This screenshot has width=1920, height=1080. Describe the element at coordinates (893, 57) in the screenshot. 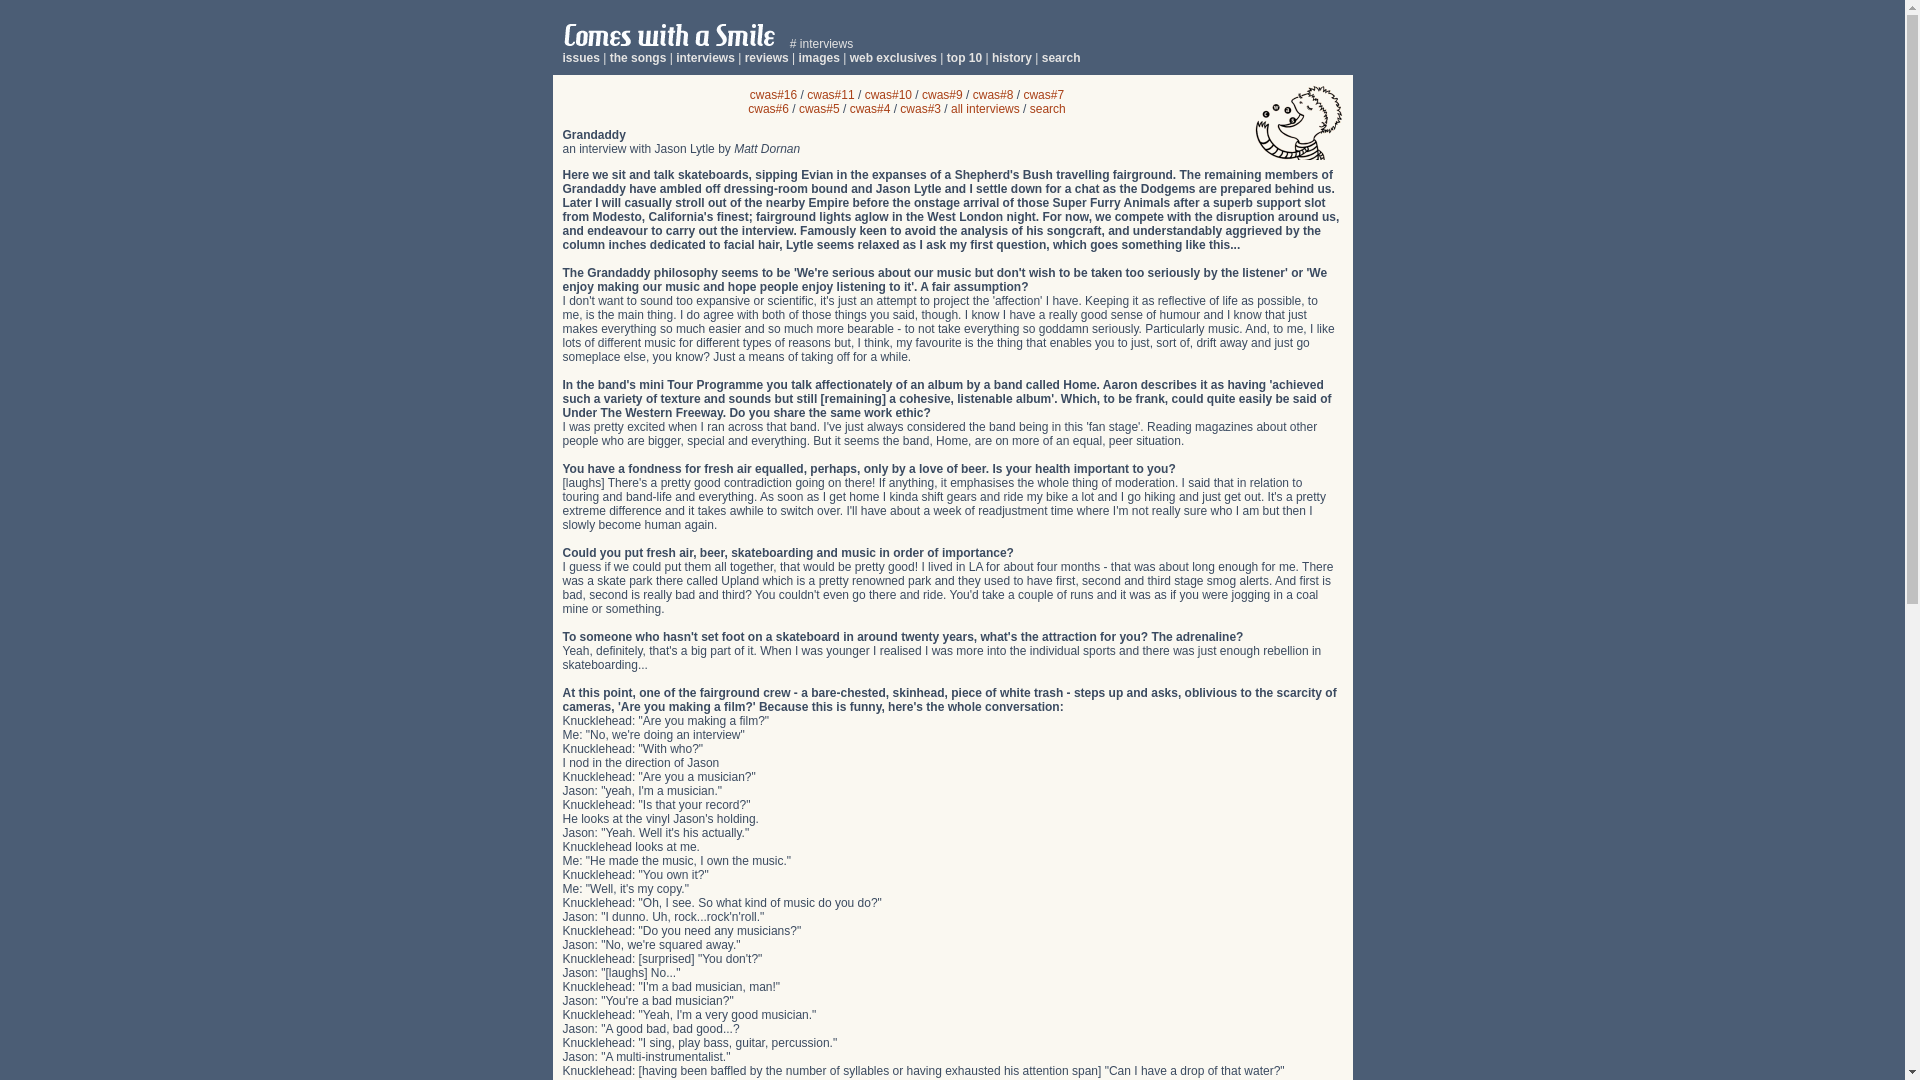

I see `web exclusives` at that location.